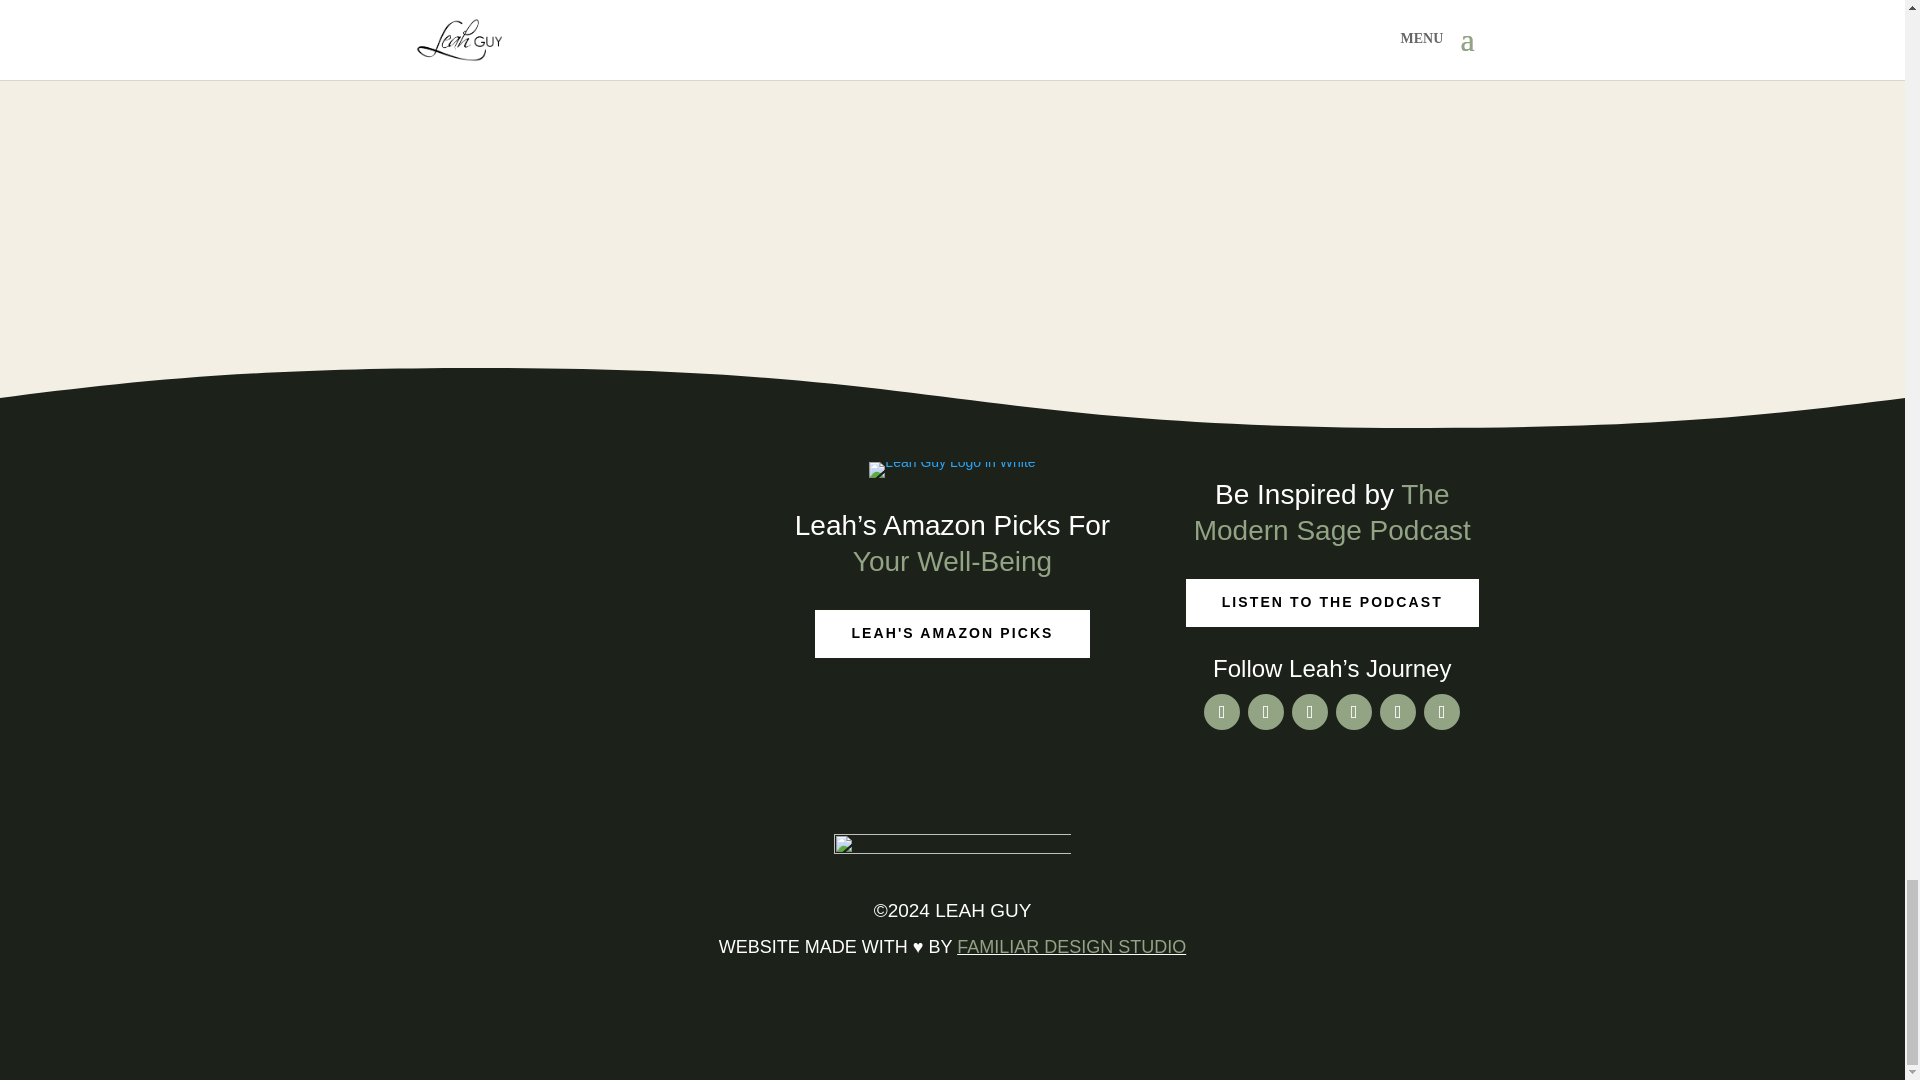  I want to click on Follow on Patreon, so click(1310, 712).